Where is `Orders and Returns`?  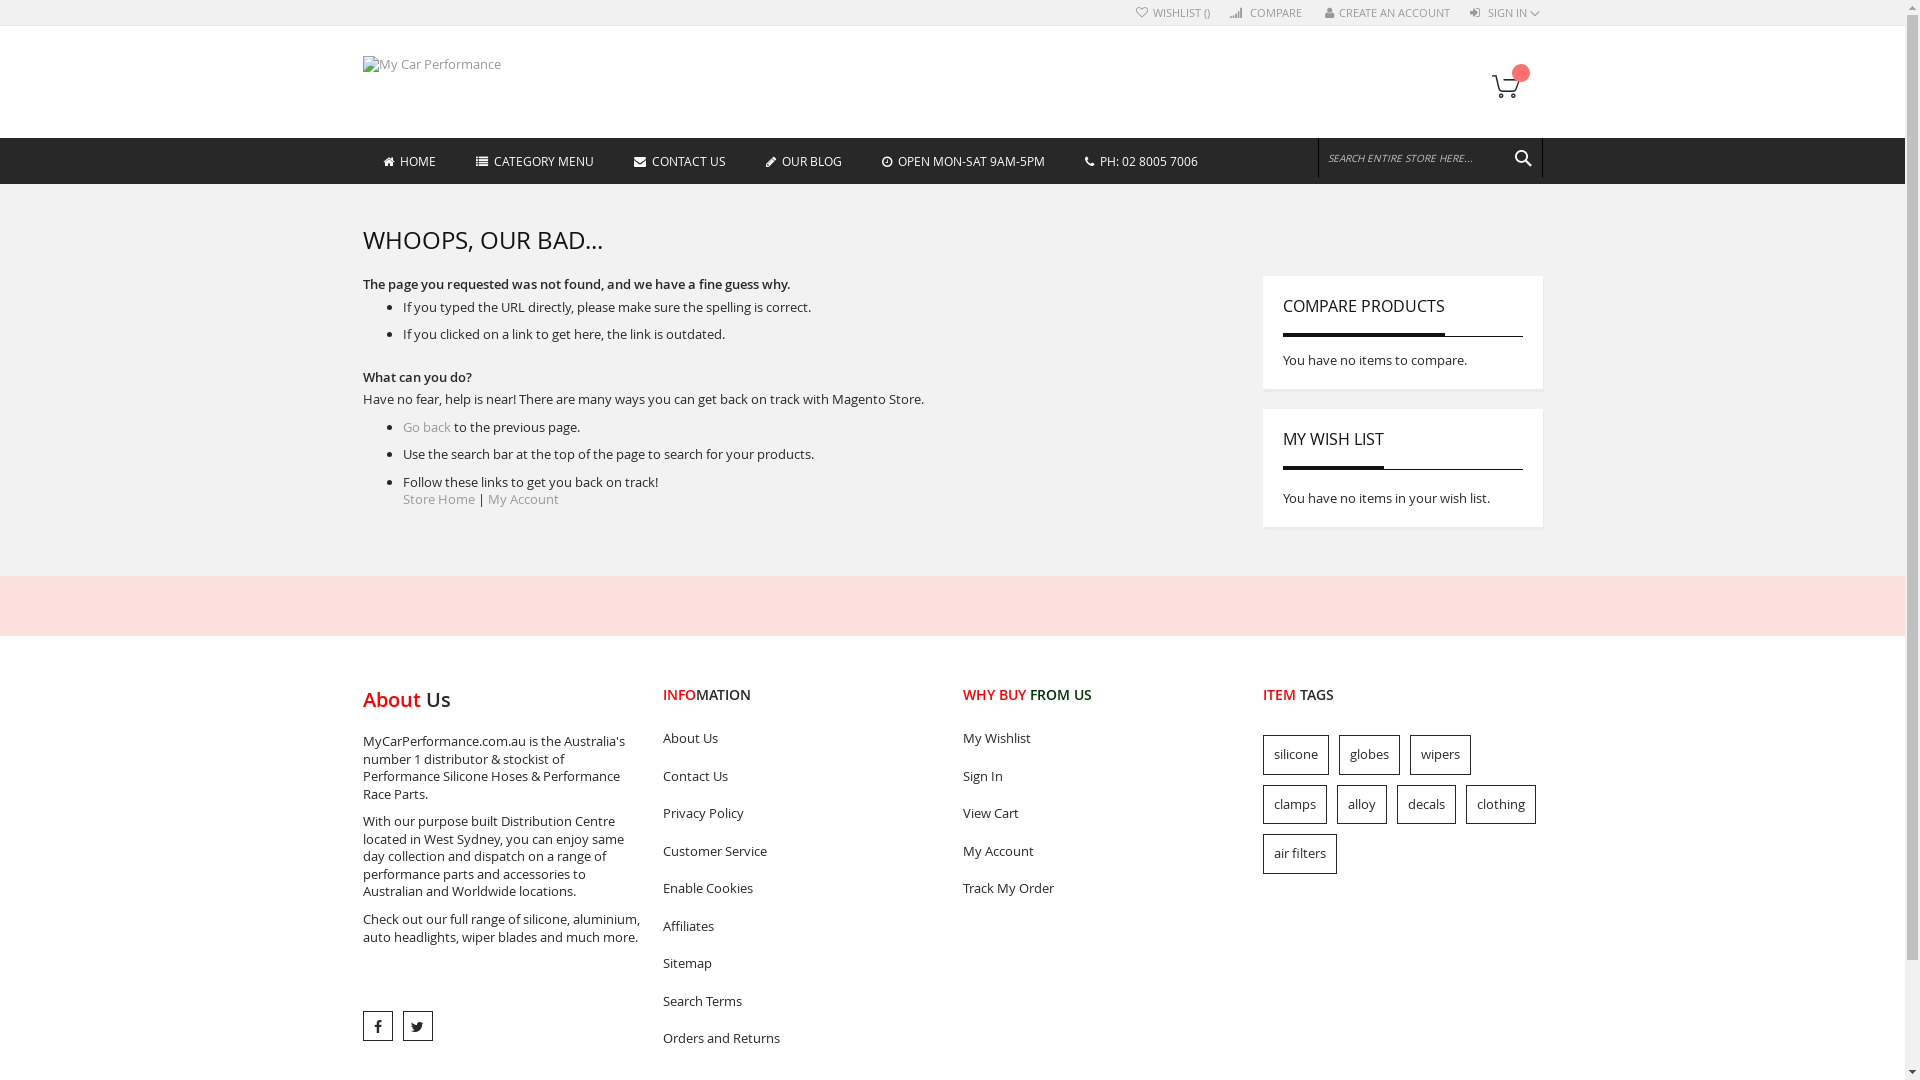 Orders and Returns is located at coordinates (802, 1039).